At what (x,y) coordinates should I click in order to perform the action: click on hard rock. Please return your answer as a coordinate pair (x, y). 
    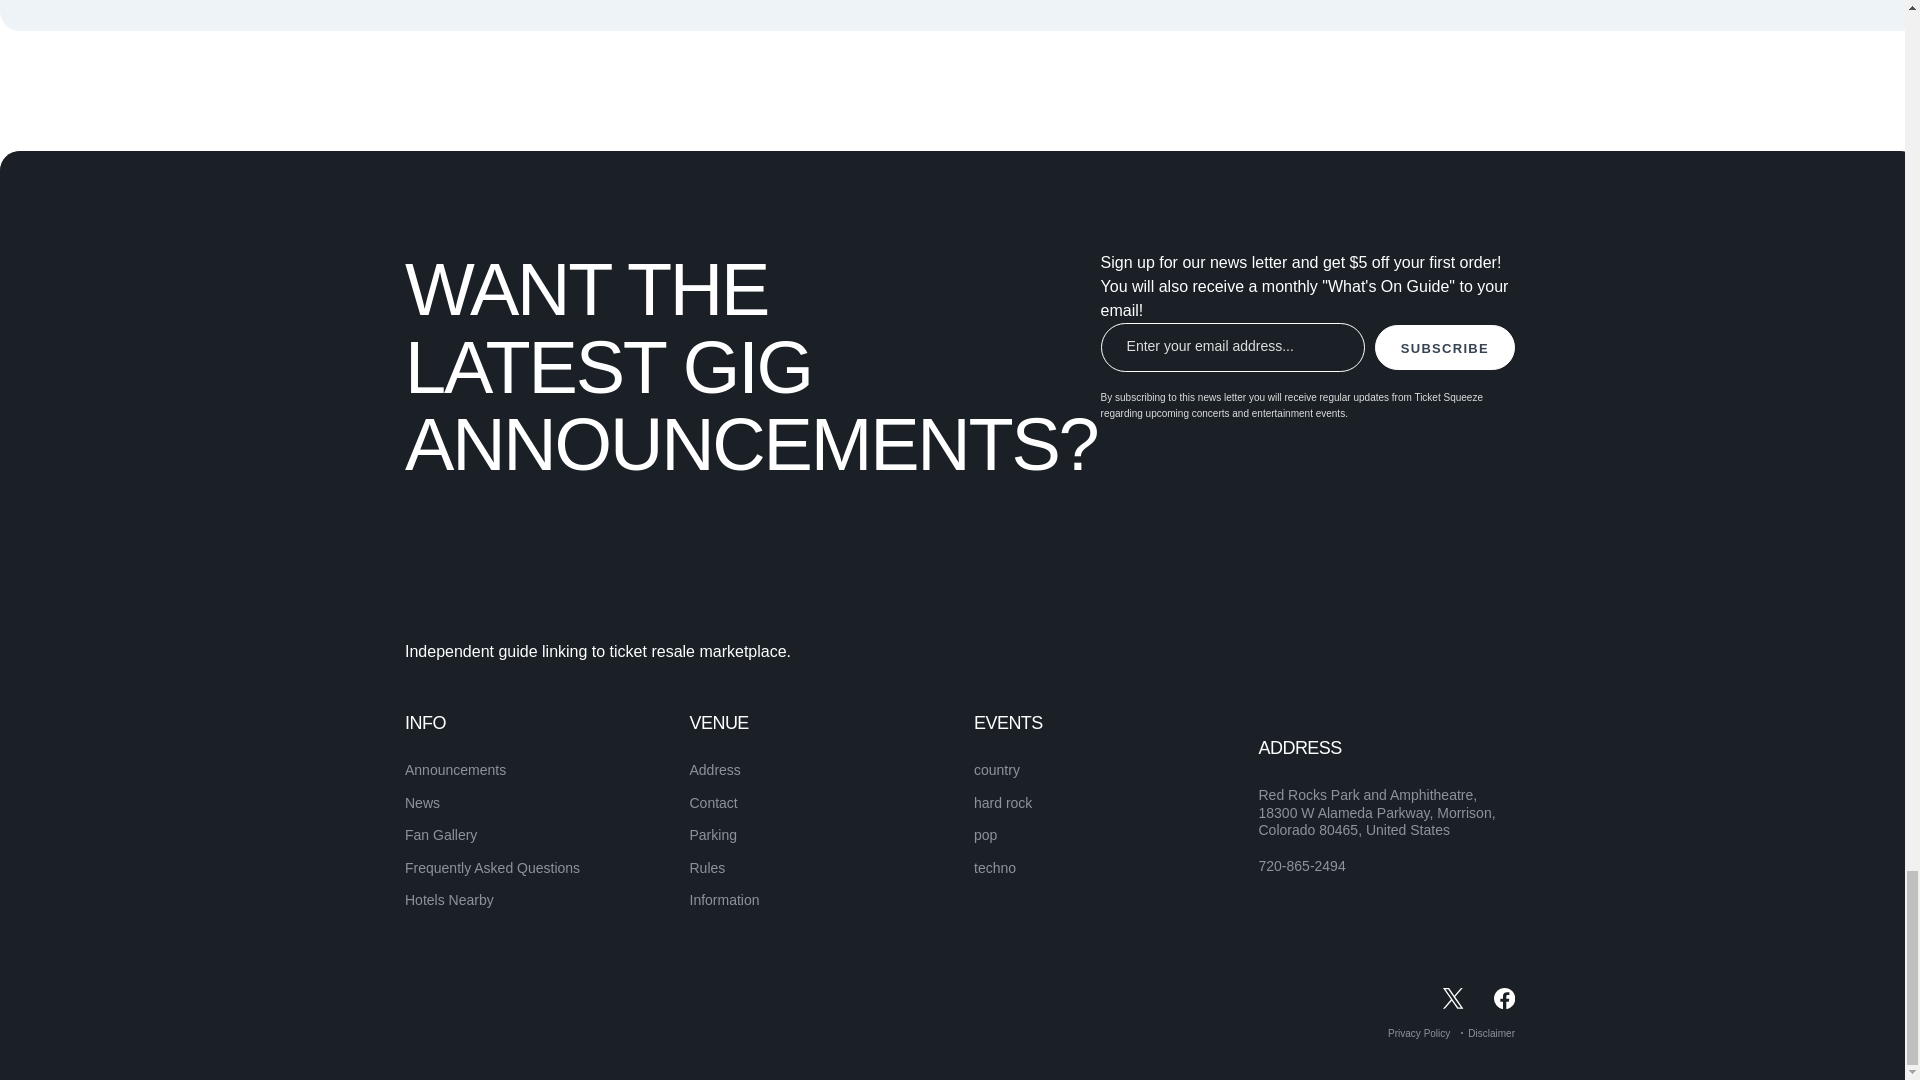
    Looking at the image, I should click on (1002, 802).